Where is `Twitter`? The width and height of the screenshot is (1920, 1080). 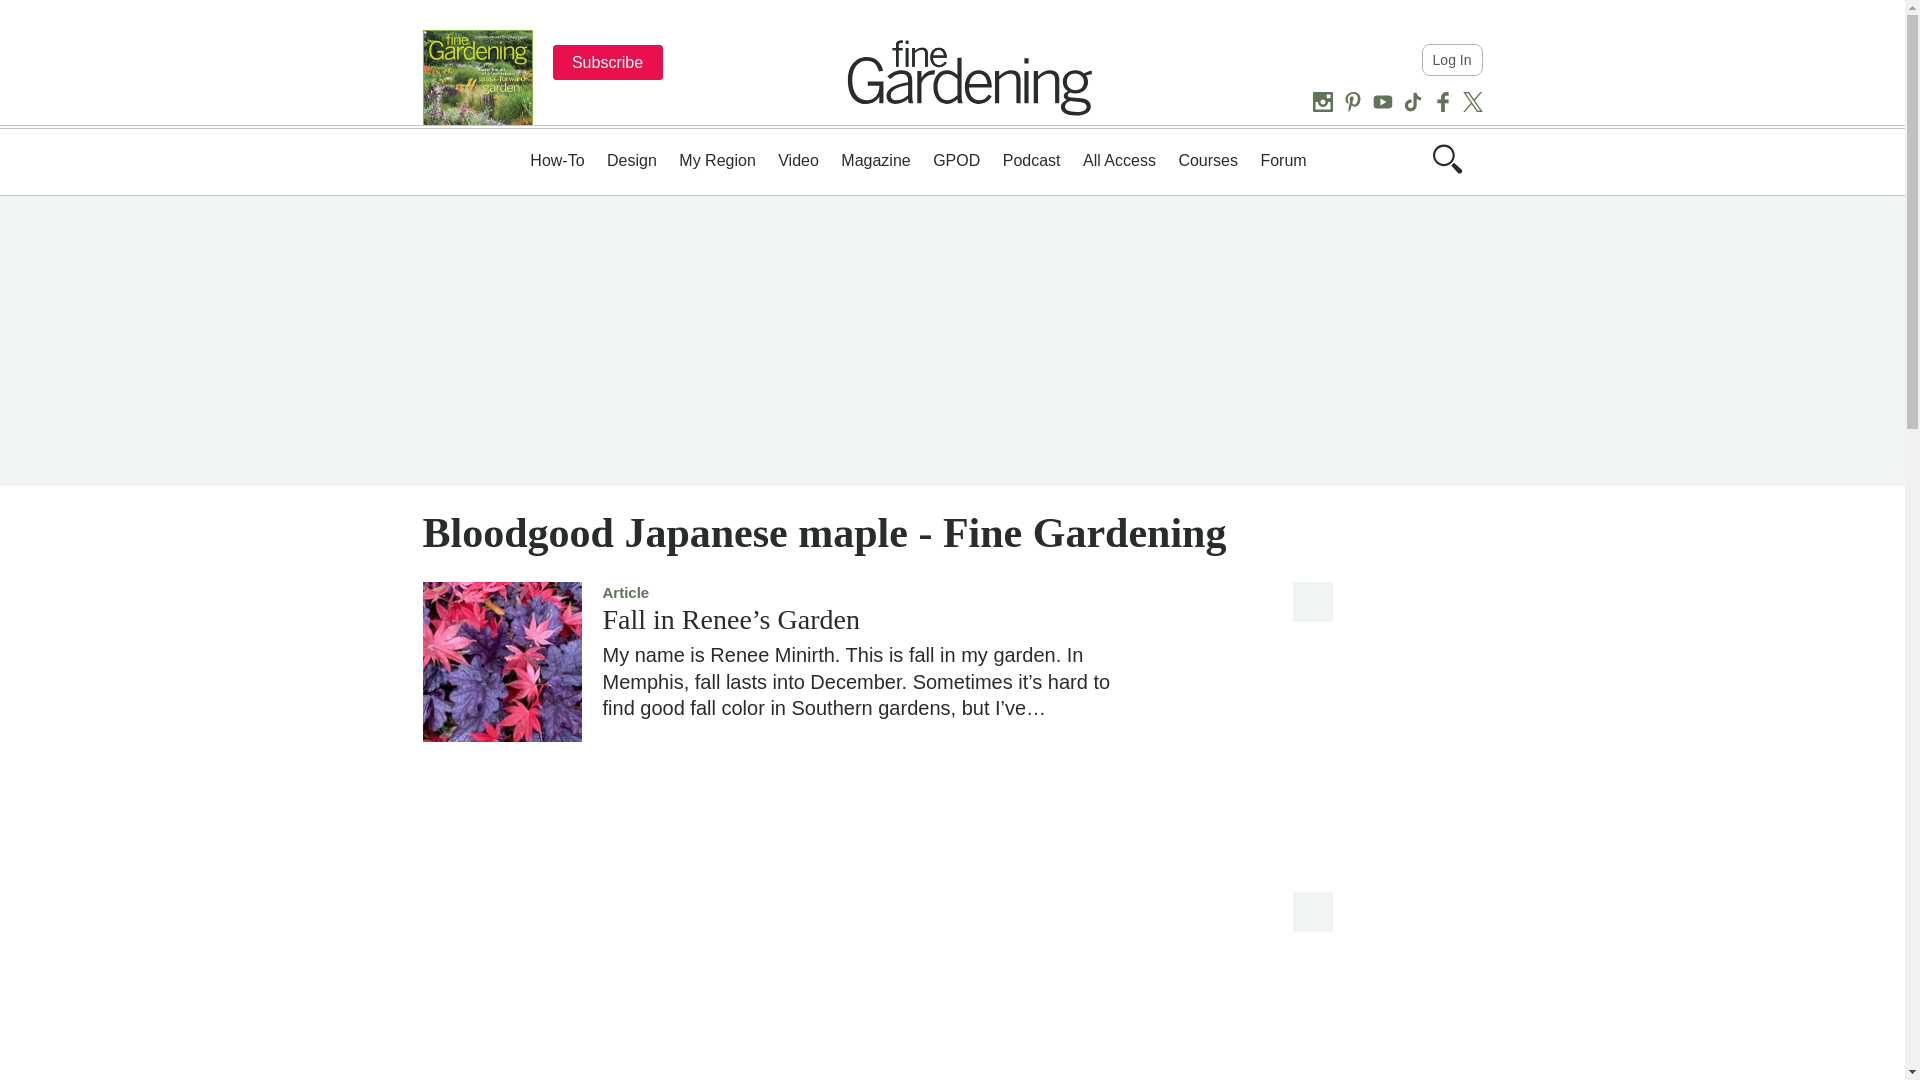
Twitter is located at coordinates (1472, 102).